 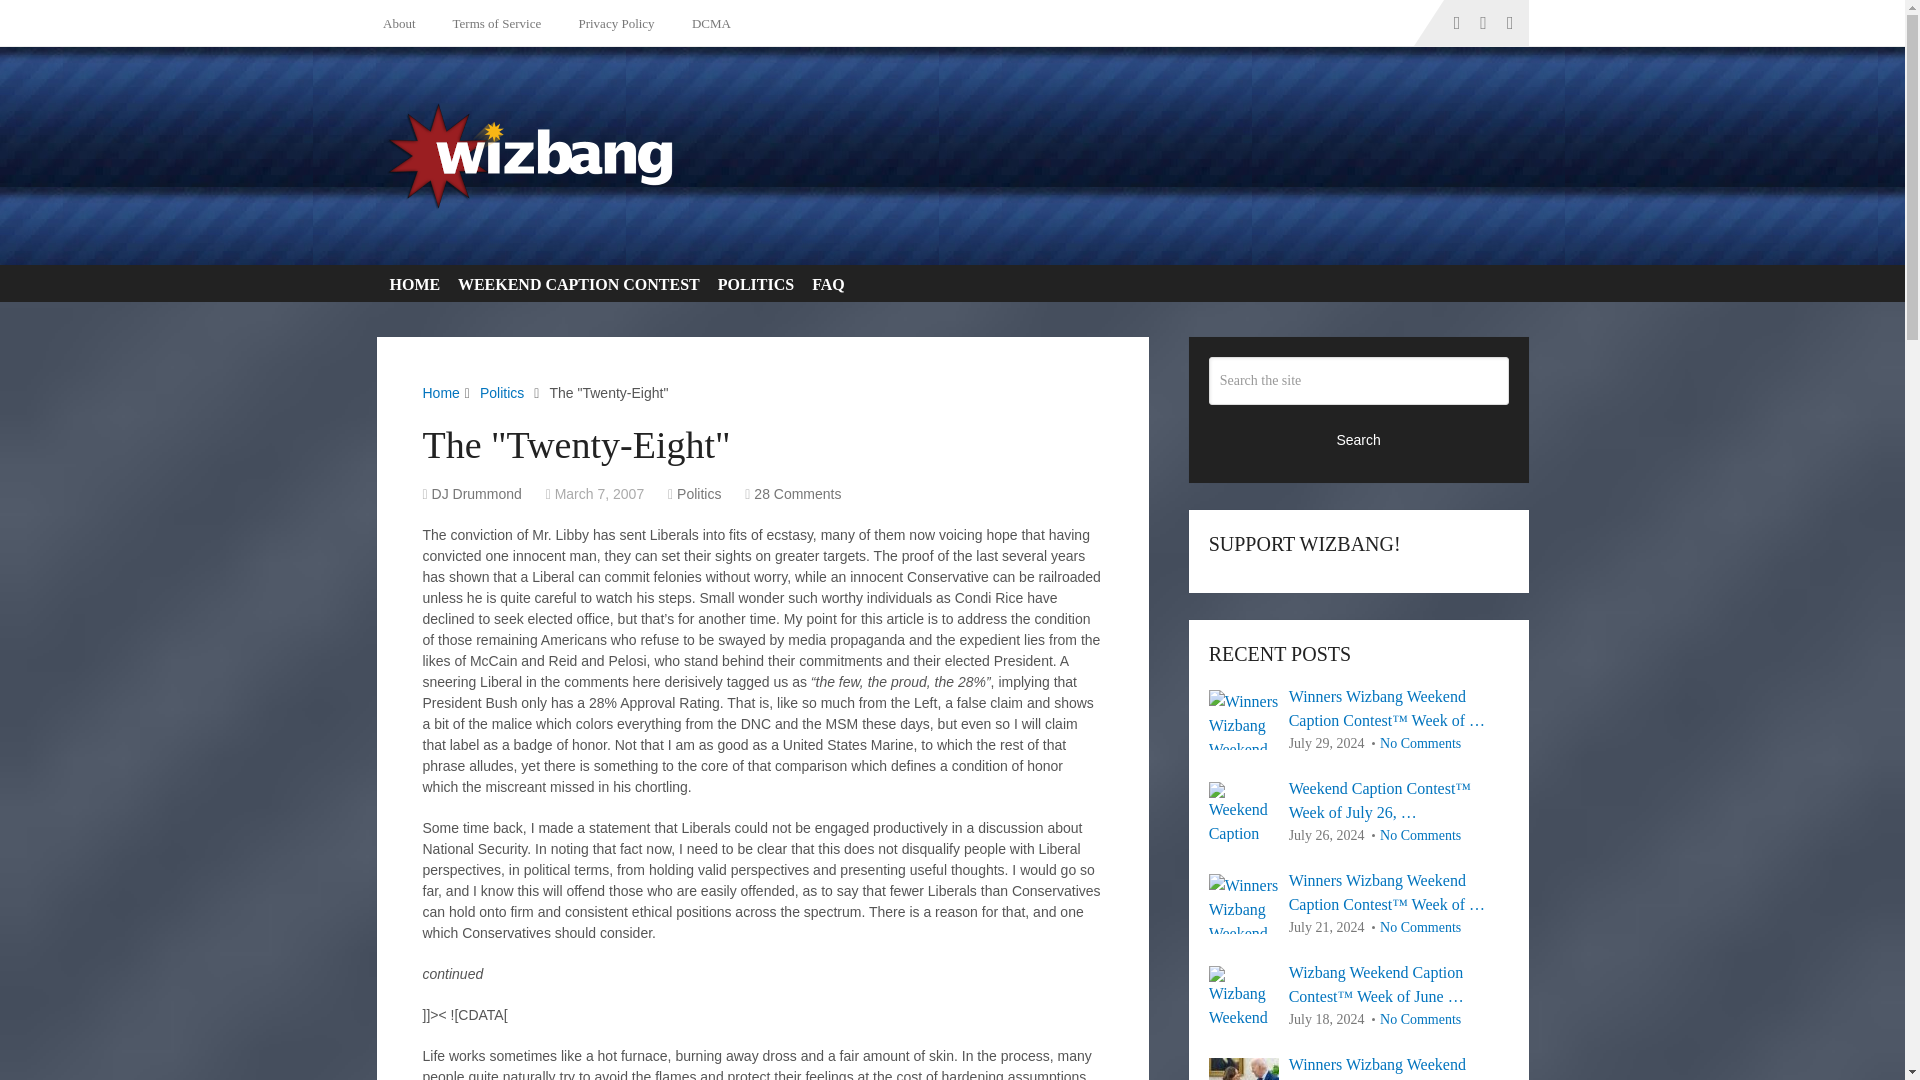 What do you see at coordinates (477, 494) in the screenshot?
I see `DJ Drummond` at bounding box center [477, 494].